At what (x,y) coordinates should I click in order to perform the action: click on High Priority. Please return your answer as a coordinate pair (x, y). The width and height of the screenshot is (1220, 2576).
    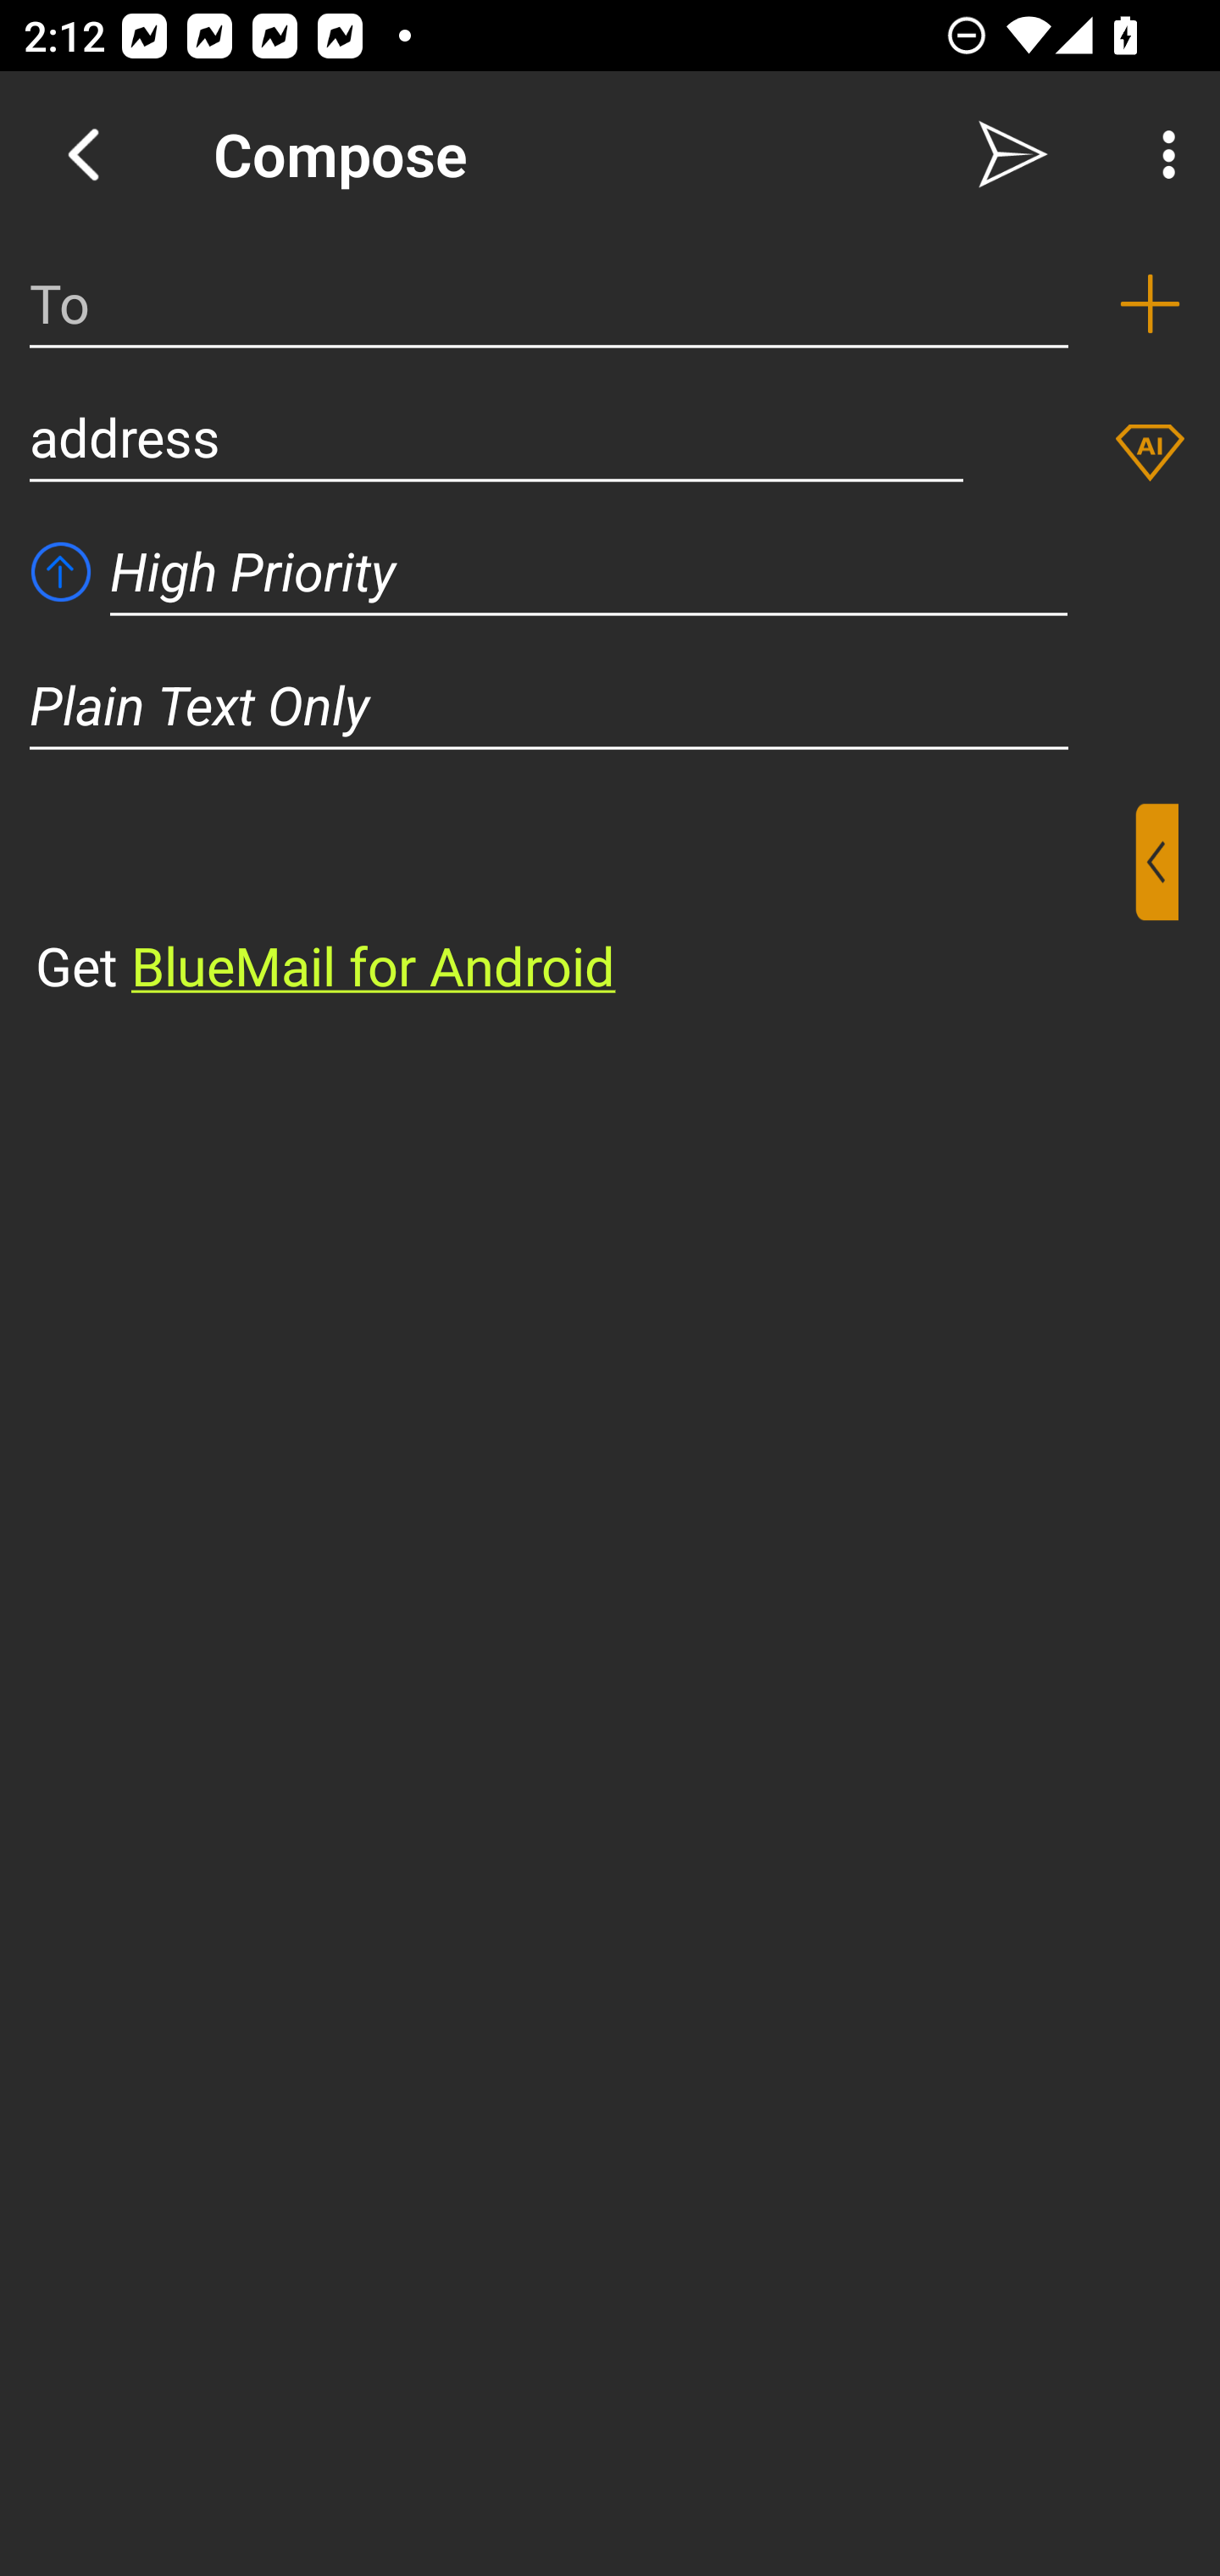
    Looking at the image, I should click on (589, 571).